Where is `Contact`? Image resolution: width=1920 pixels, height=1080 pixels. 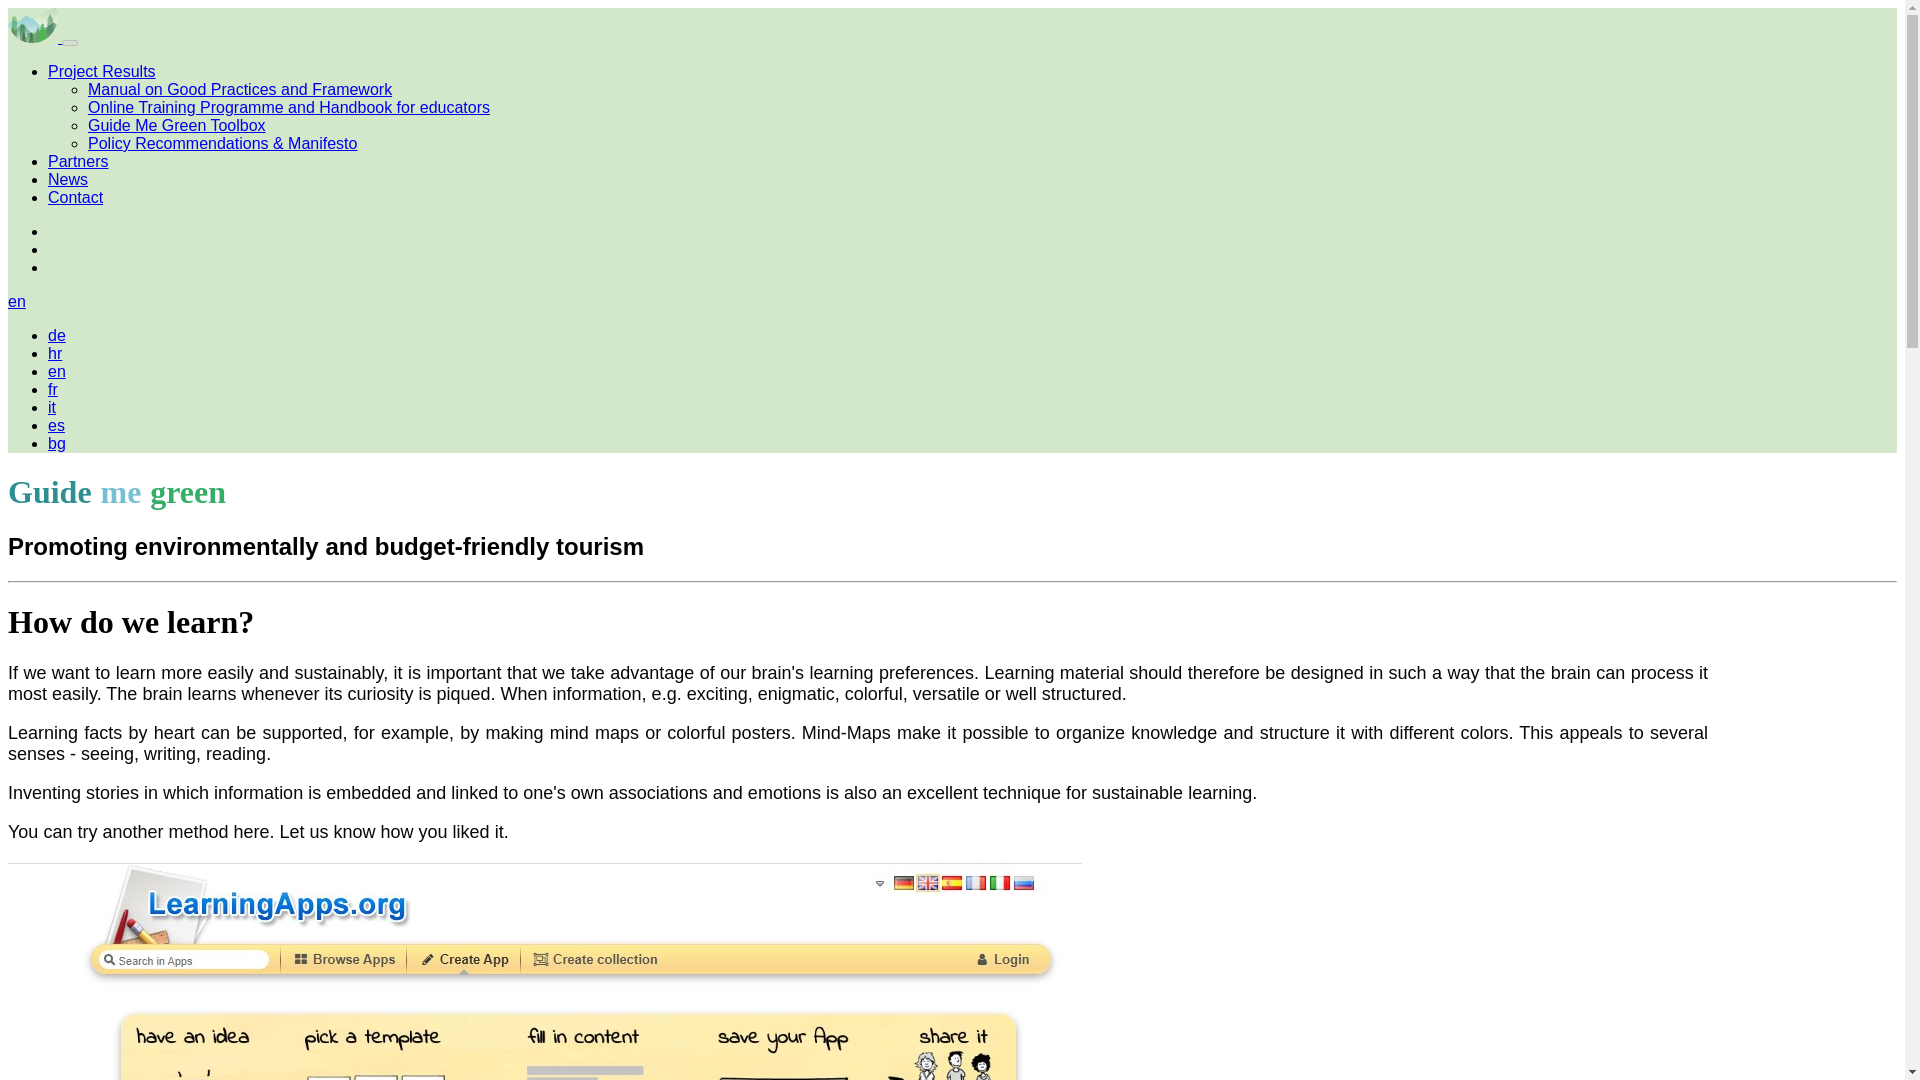 Contact is located at coordinates (76, 198).